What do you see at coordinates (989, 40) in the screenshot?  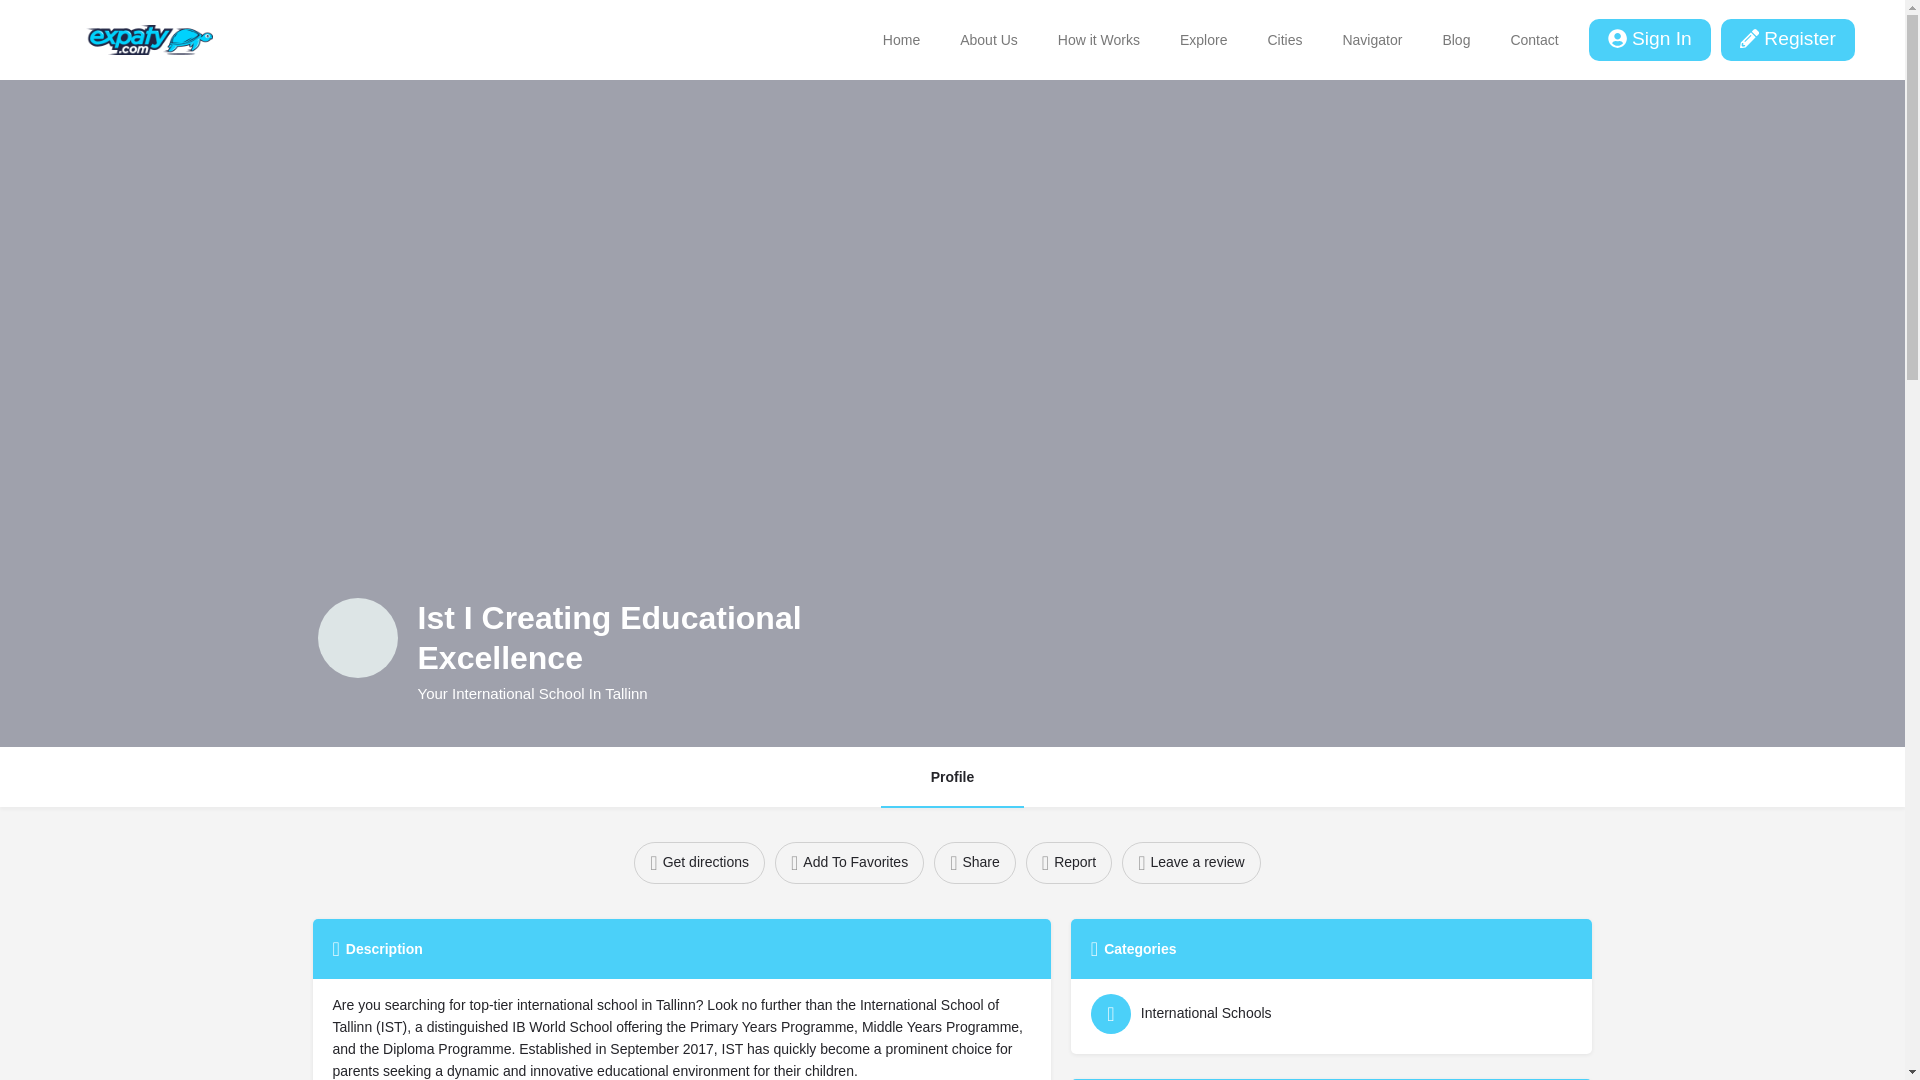 I see `About Us` at bounding box center [989, 40].